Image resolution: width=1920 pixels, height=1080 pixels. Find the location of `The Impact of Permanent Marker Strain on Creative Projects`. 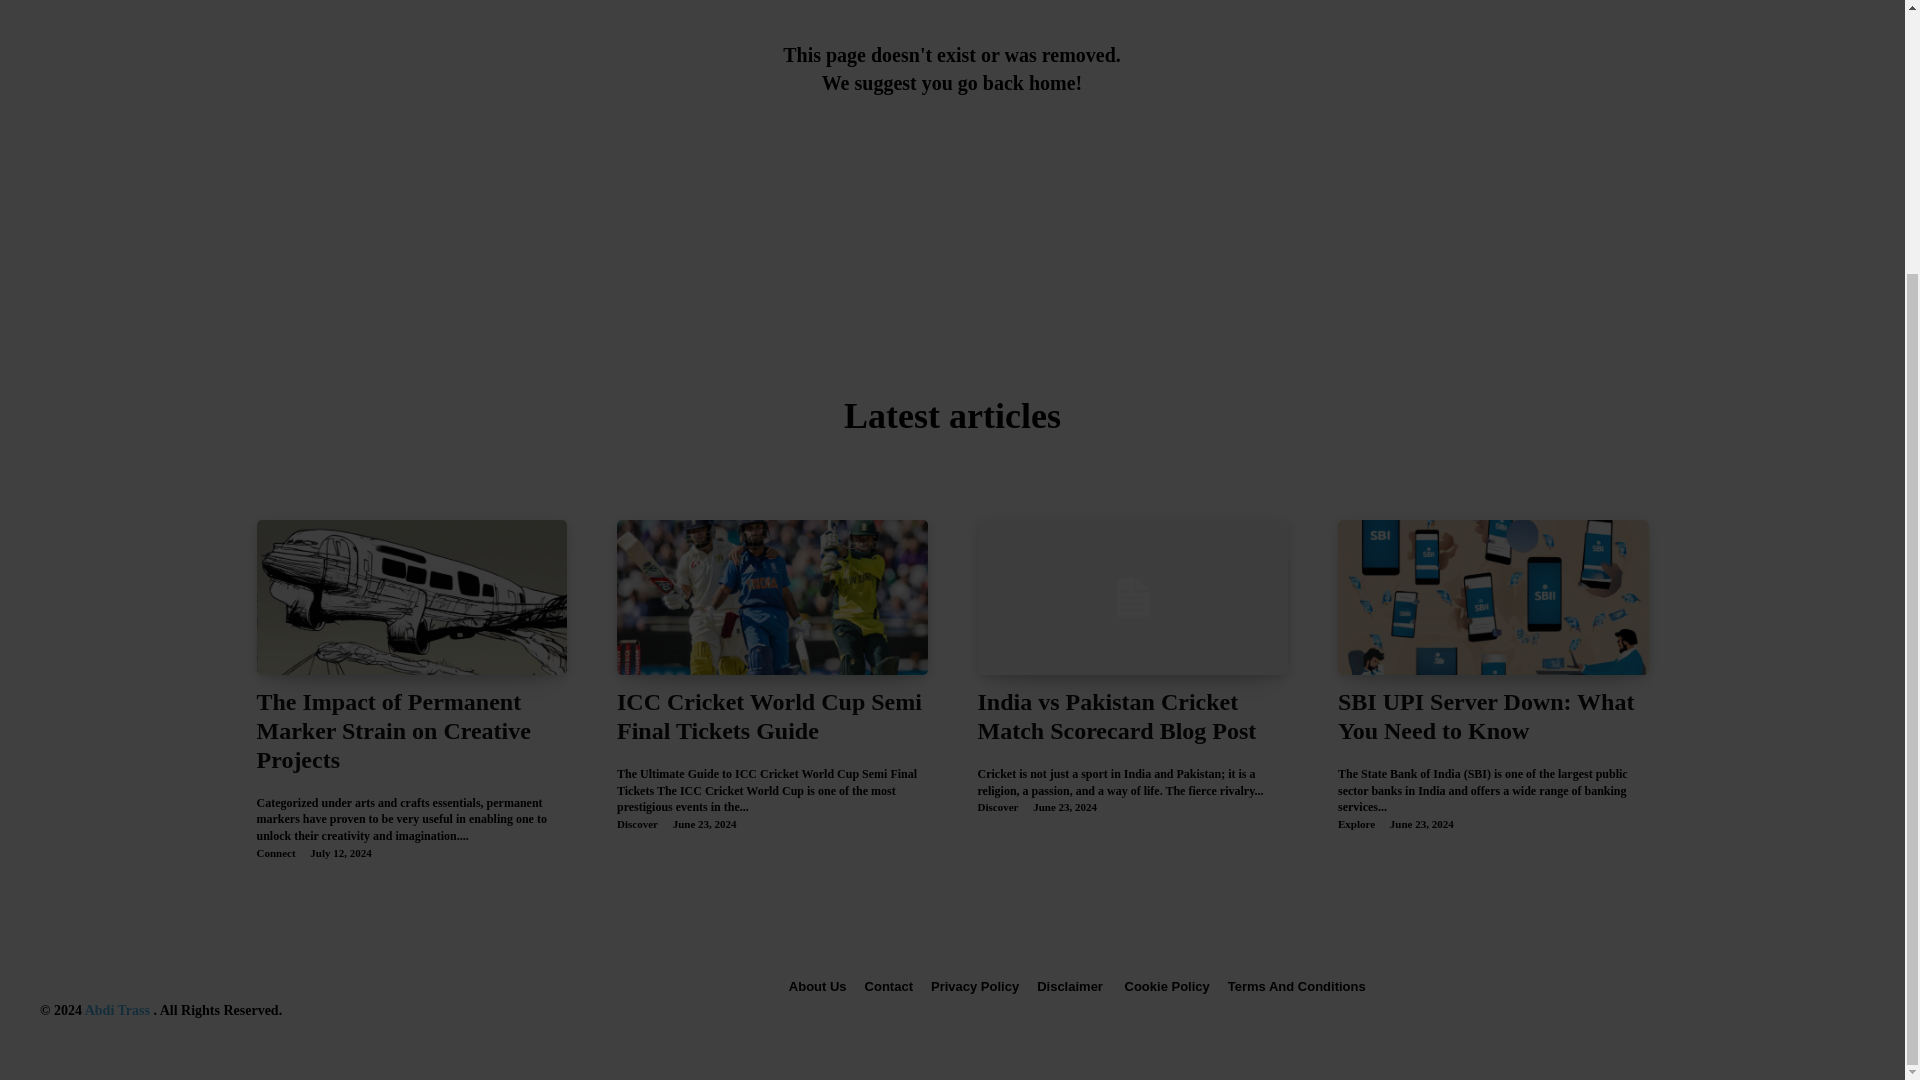

The Impact of Permanent Marker Strain on Creative Projects is located at coordinates (392, 731).